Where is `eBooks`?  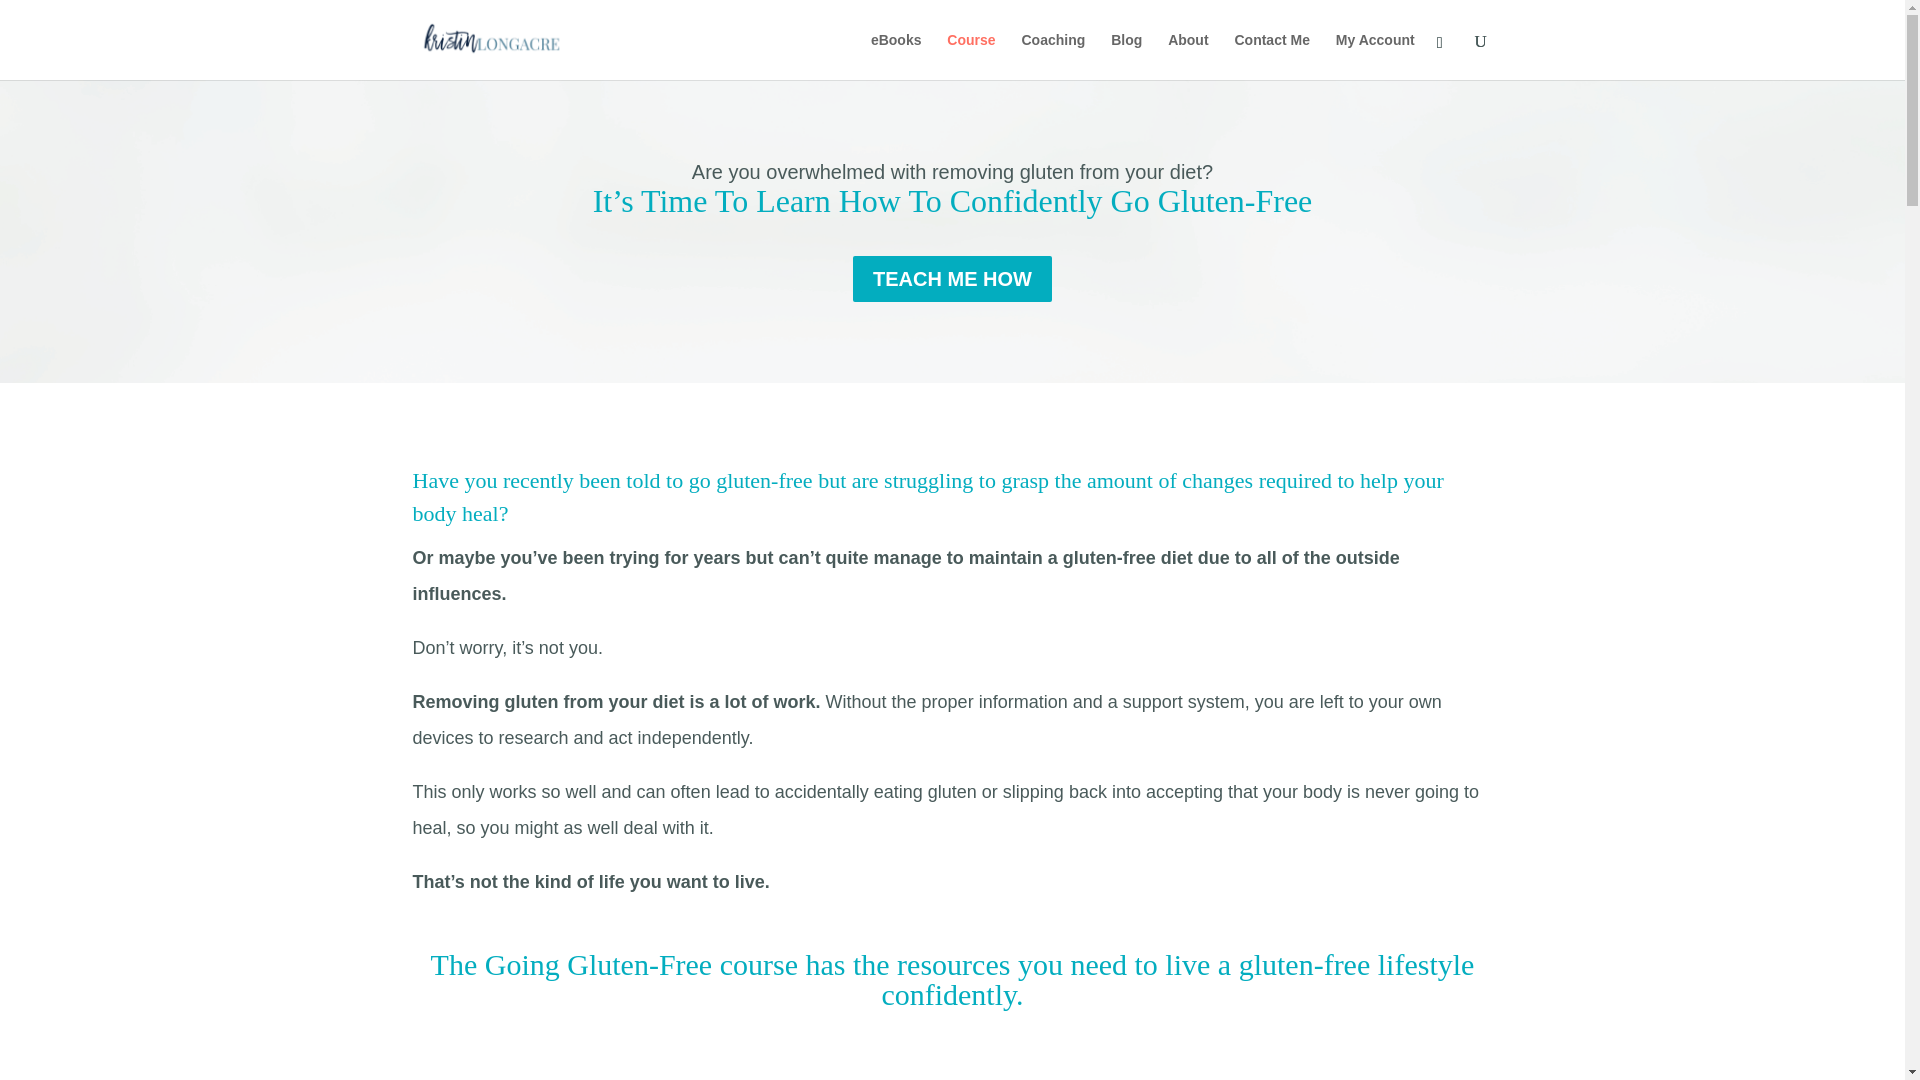
eBooks is located at coordinates (896, 56).